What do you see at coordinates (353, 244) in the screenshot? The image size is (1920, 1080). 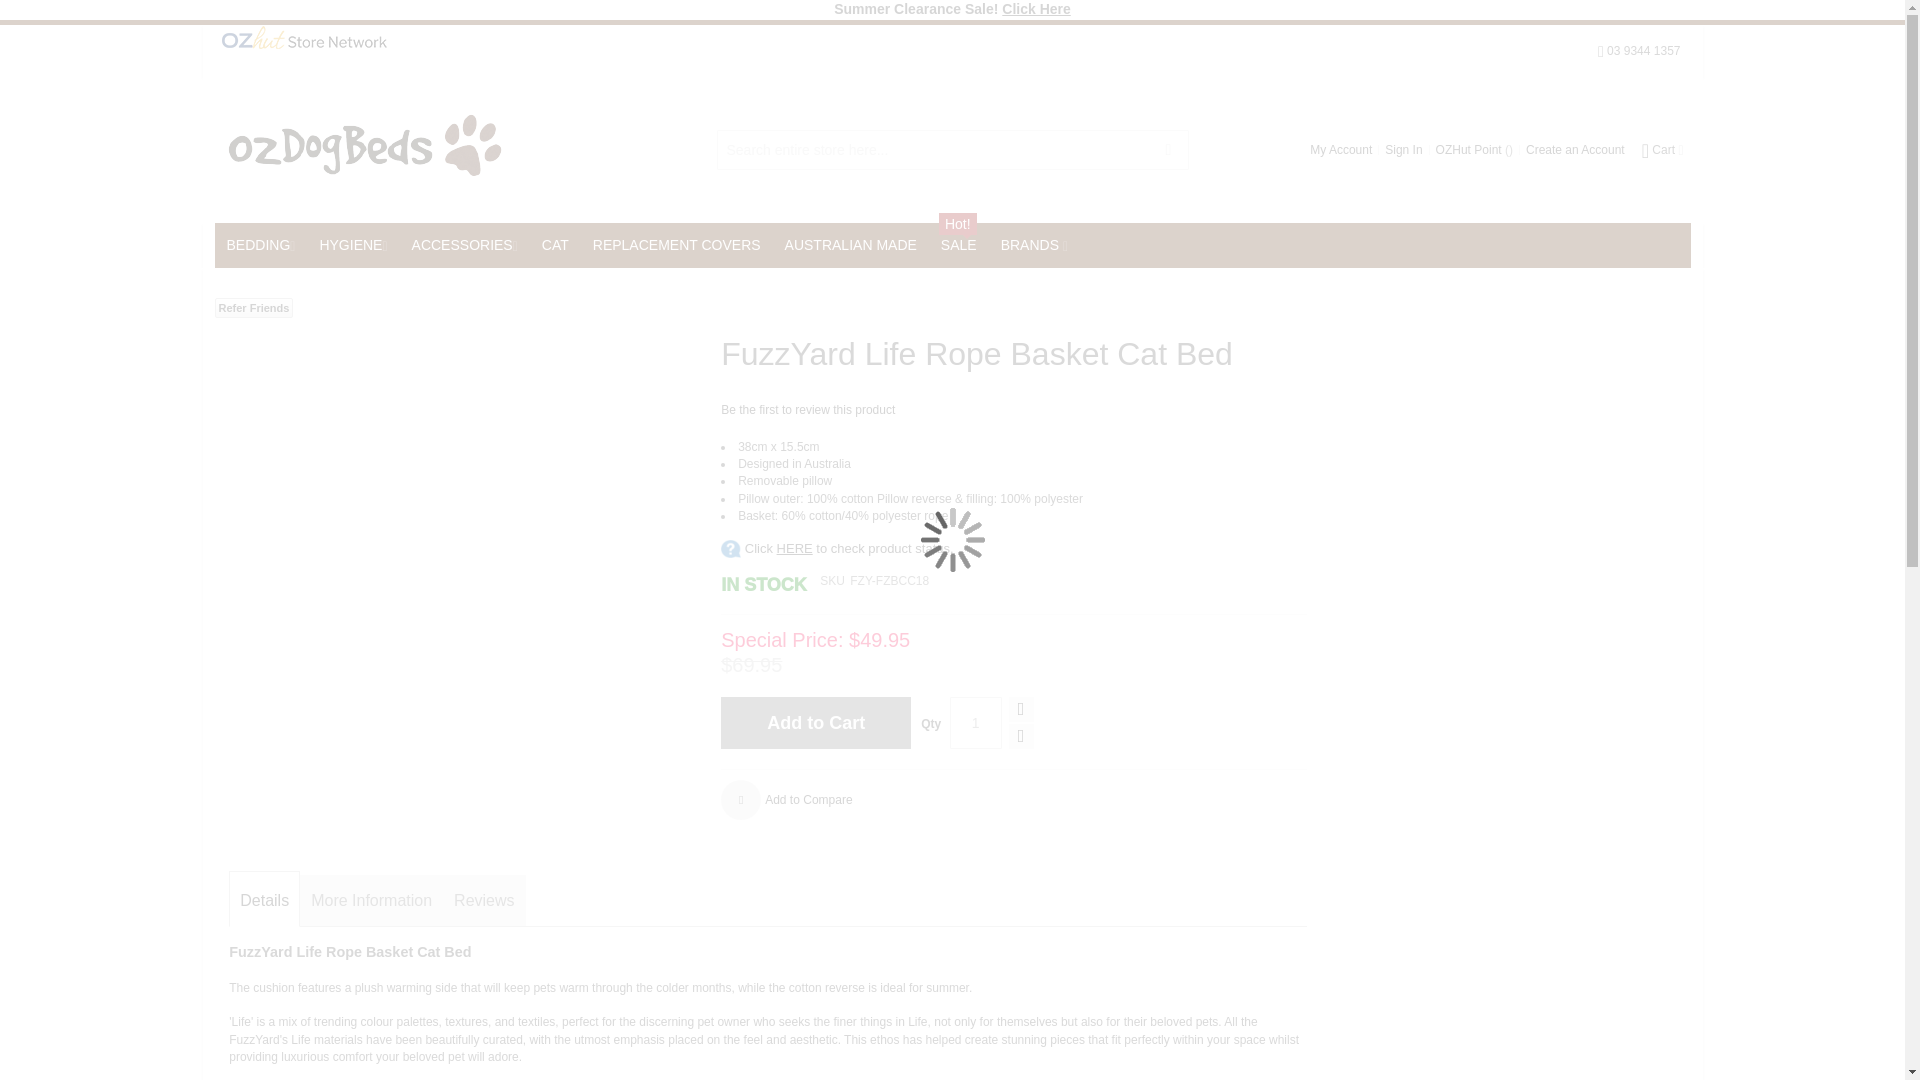 I see `HYGIENE` at bounding box center [353, 244].